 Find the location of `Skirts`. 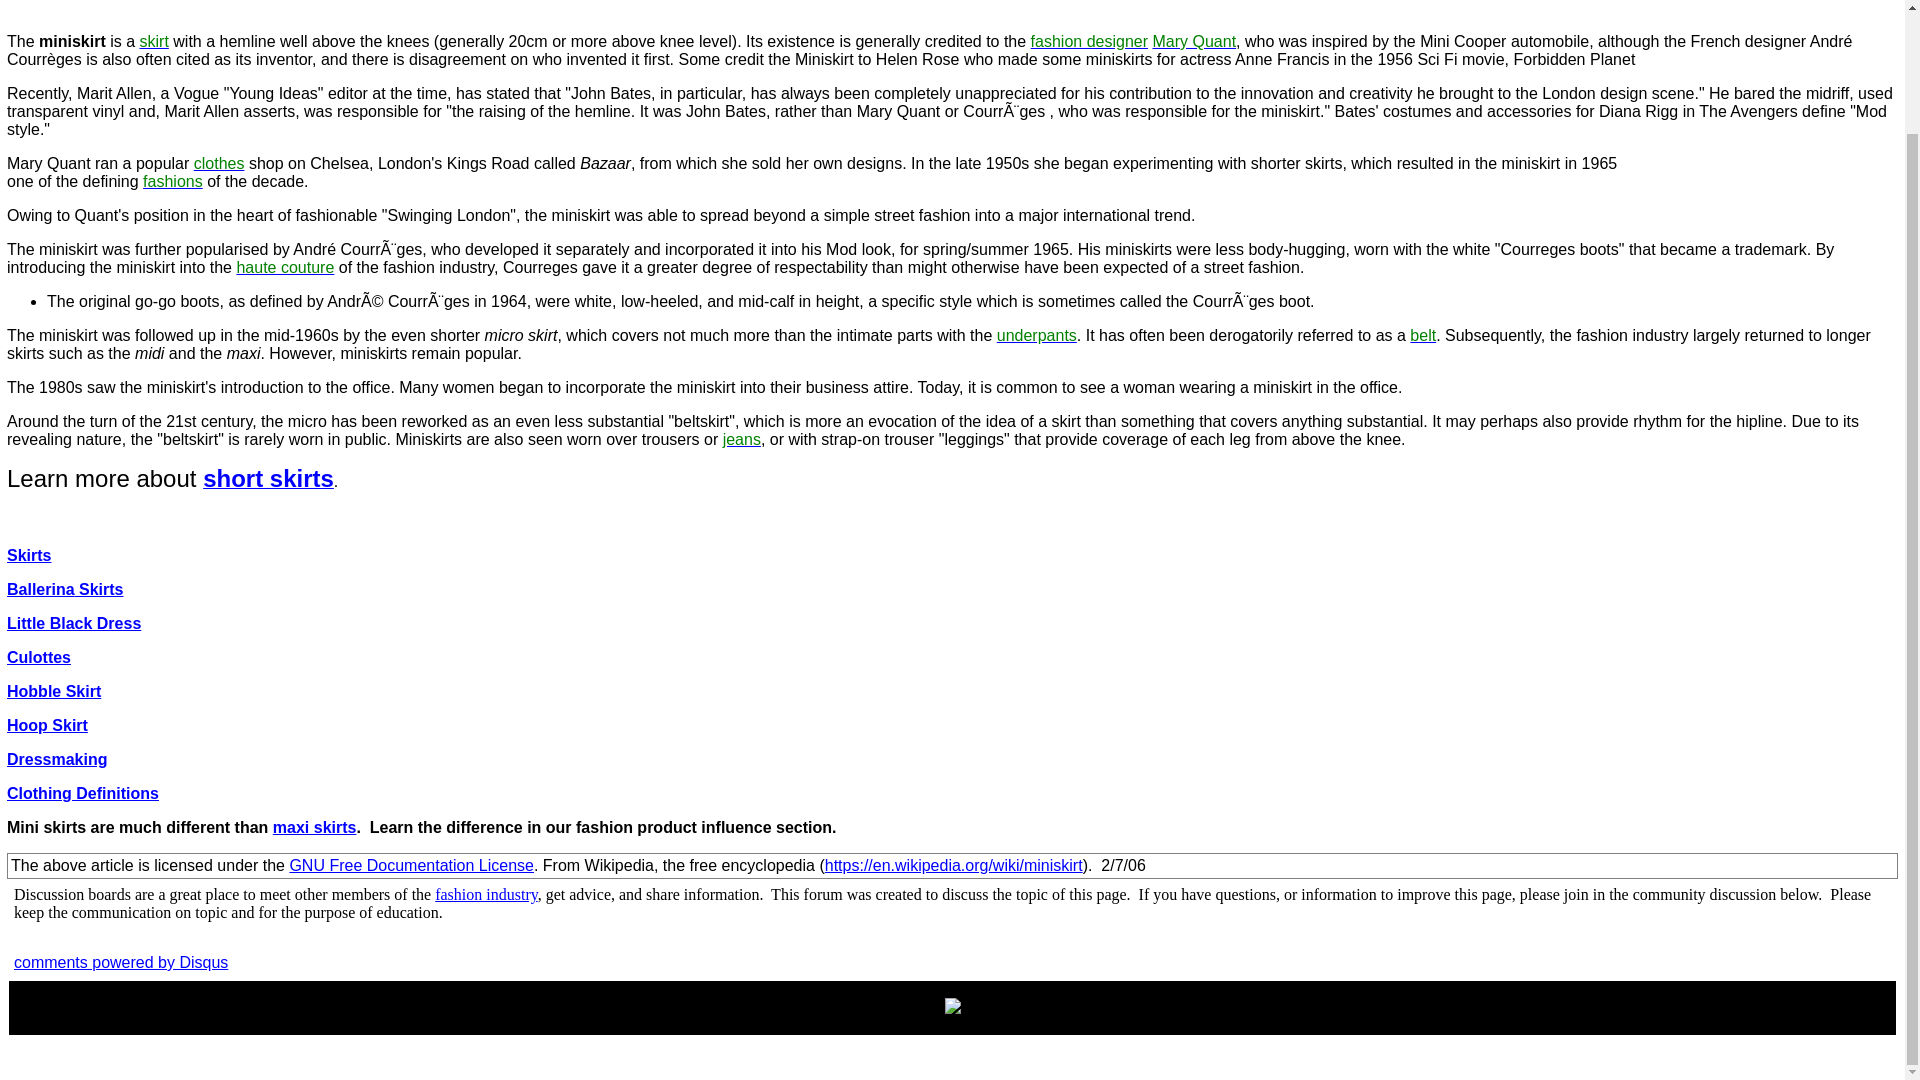

Skirts is located at coordinates (29, 554).